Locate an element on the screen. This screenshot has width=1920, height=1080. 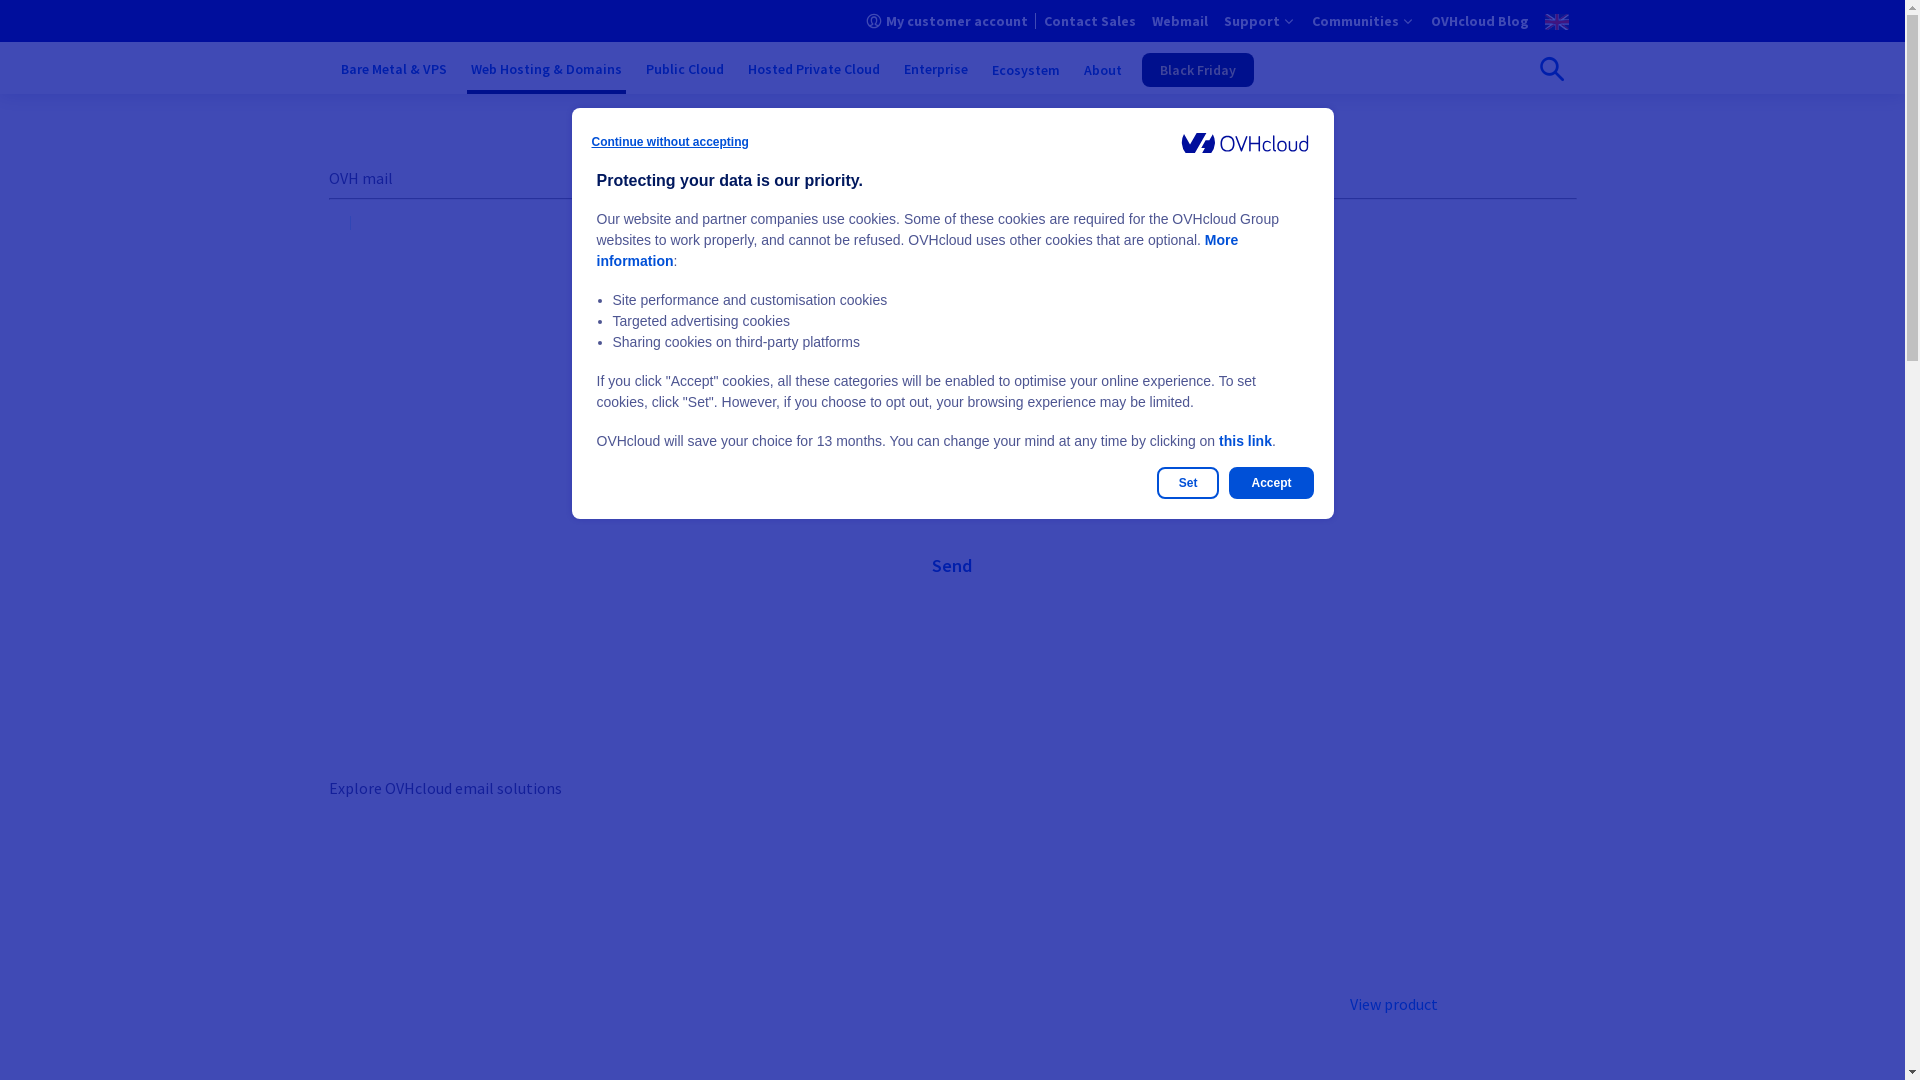
Order now is located at coordinates (422, 998).